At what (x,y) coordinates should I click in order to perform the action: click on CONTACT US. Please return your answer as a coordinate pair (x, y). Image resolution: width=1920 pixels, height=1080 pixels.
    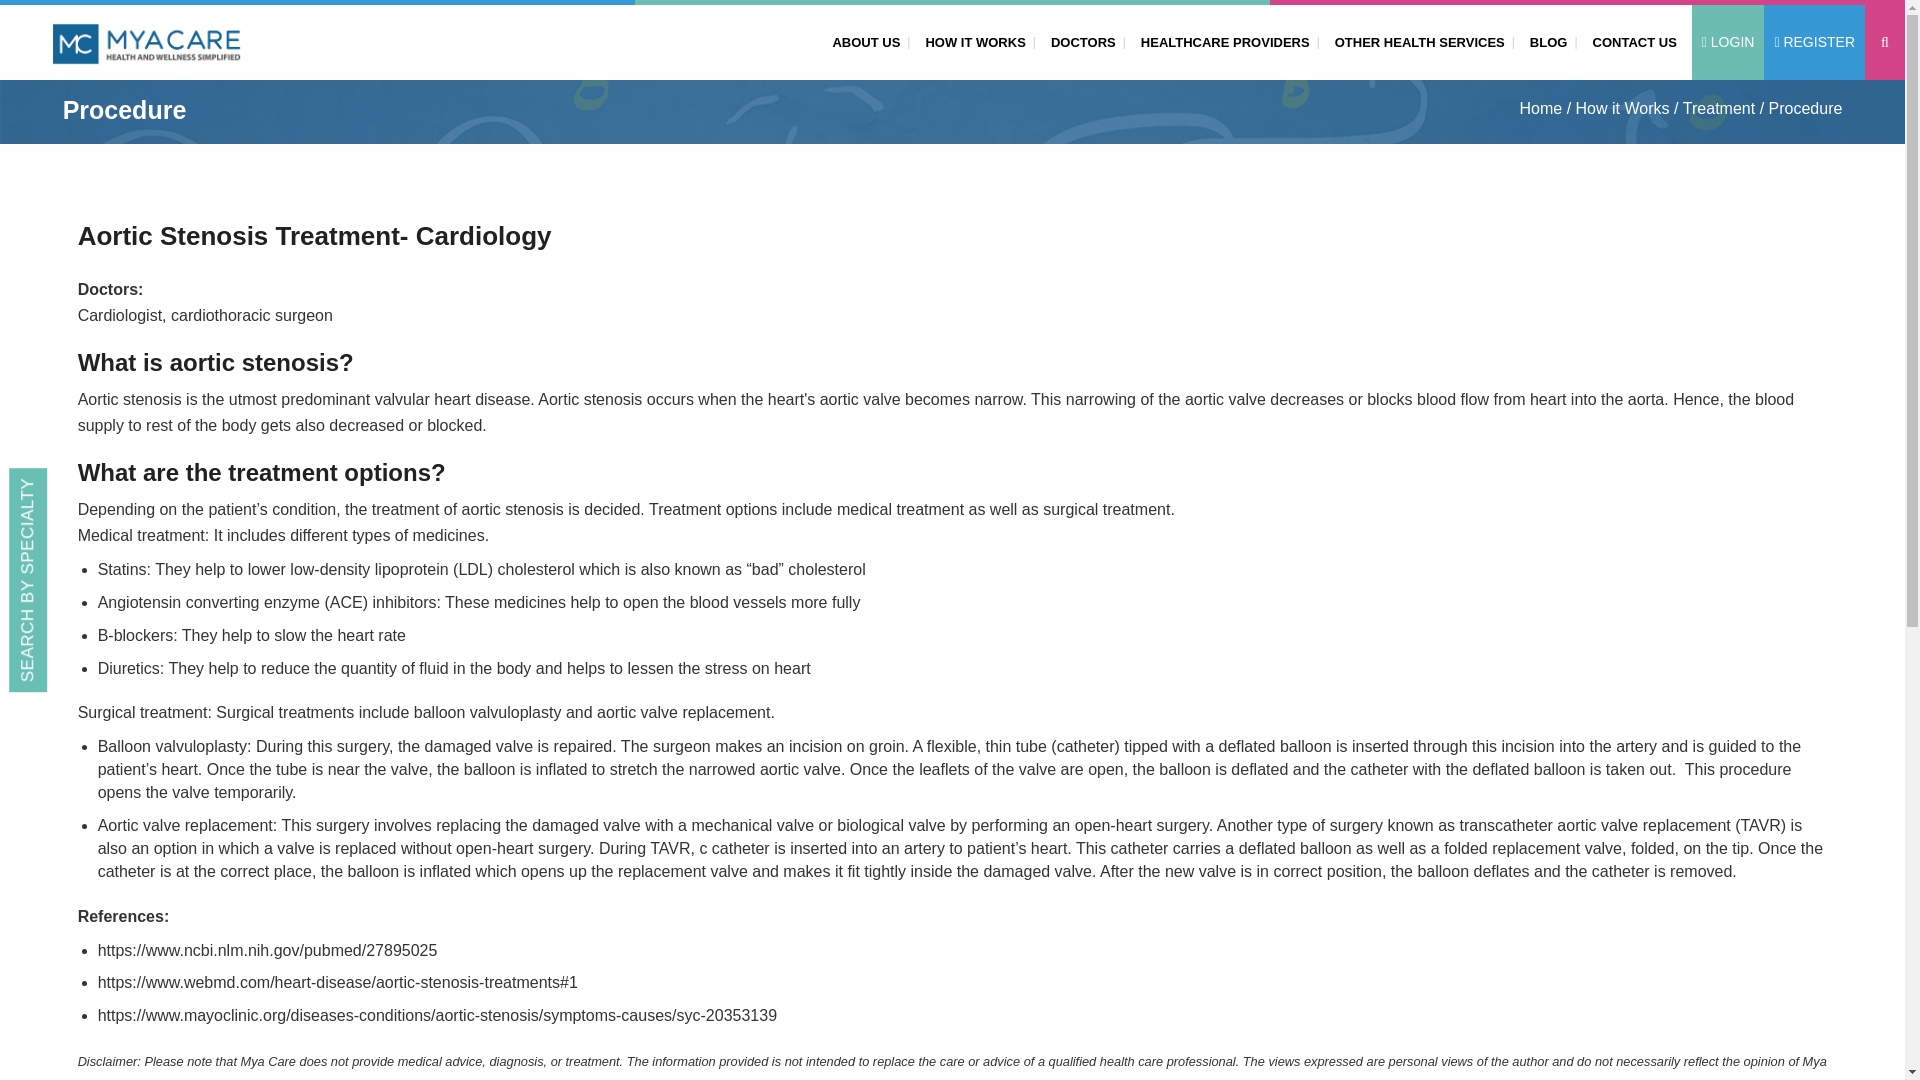
    Looking at the image, I should click on (1630, 41).